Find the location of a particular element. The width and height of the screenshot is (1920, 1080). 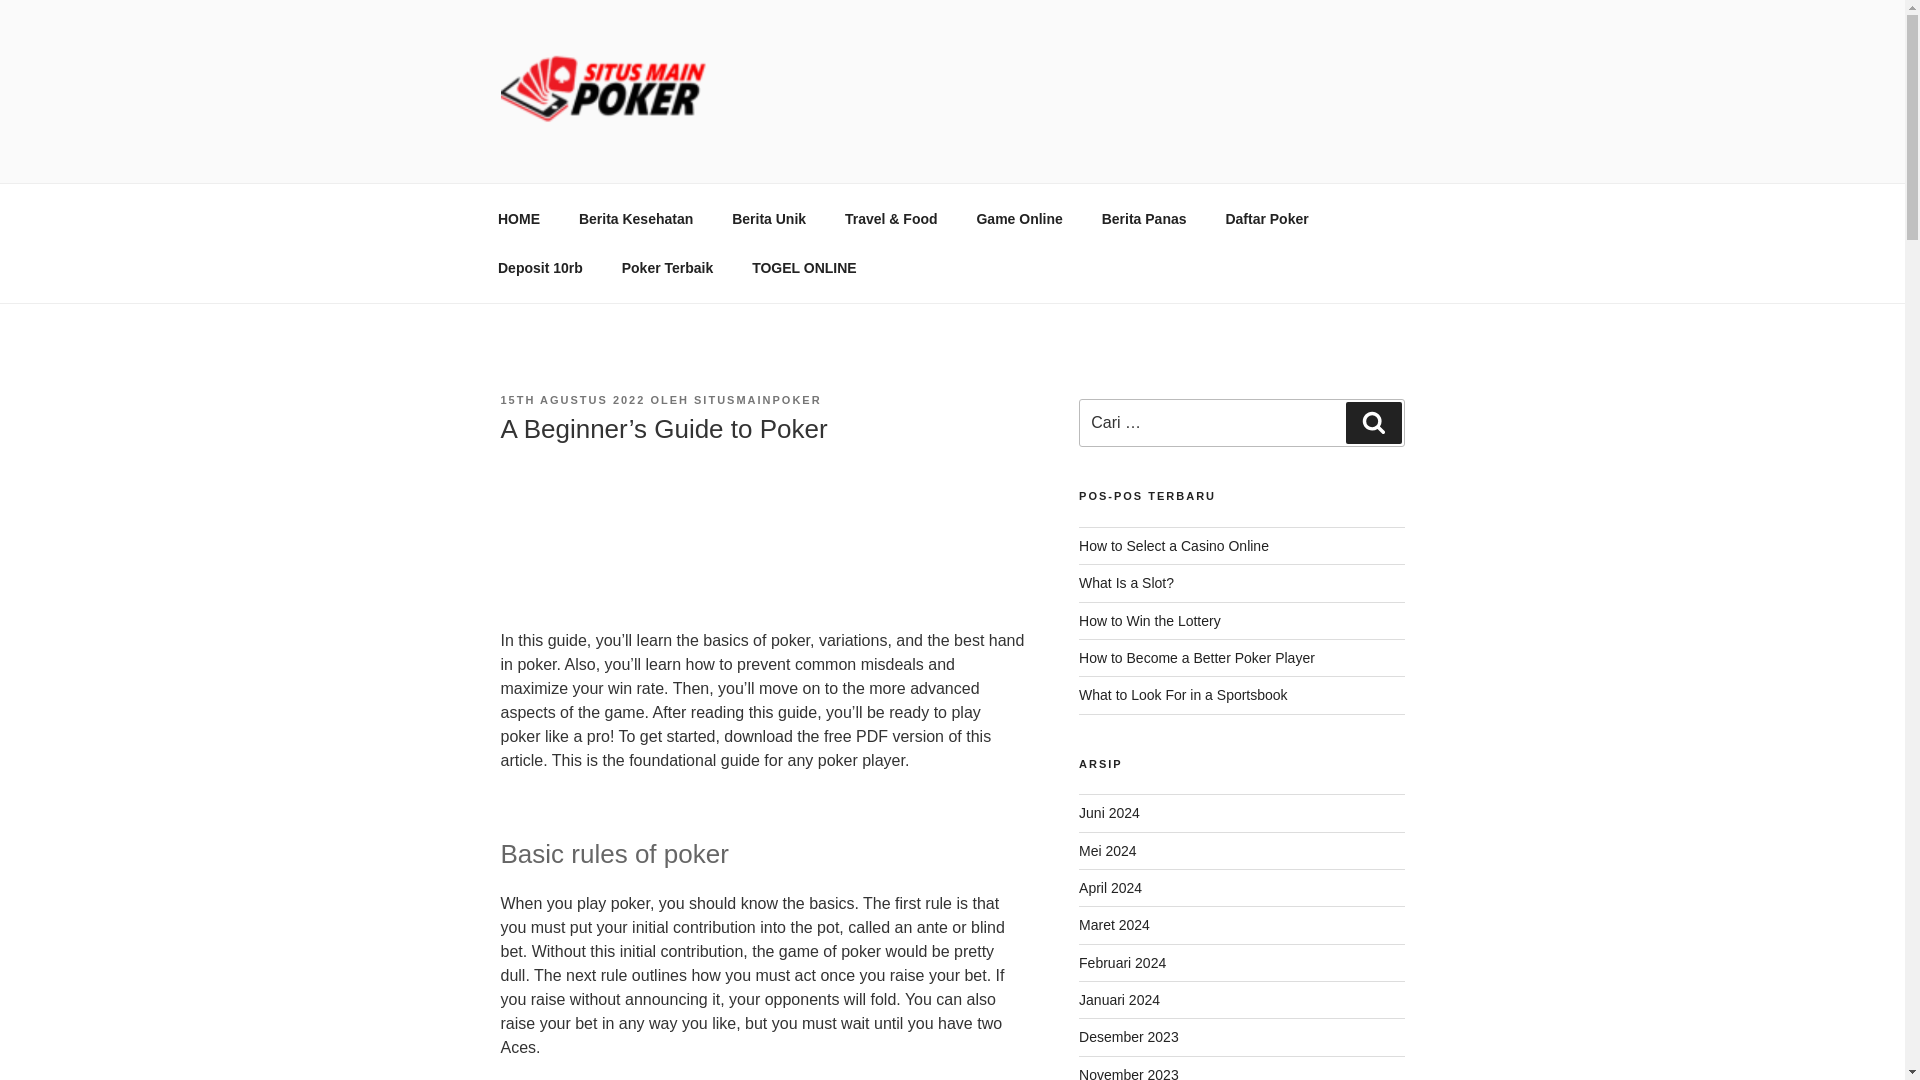

What to Look For in a Sportsbook is located at coordinates (1184, 694).